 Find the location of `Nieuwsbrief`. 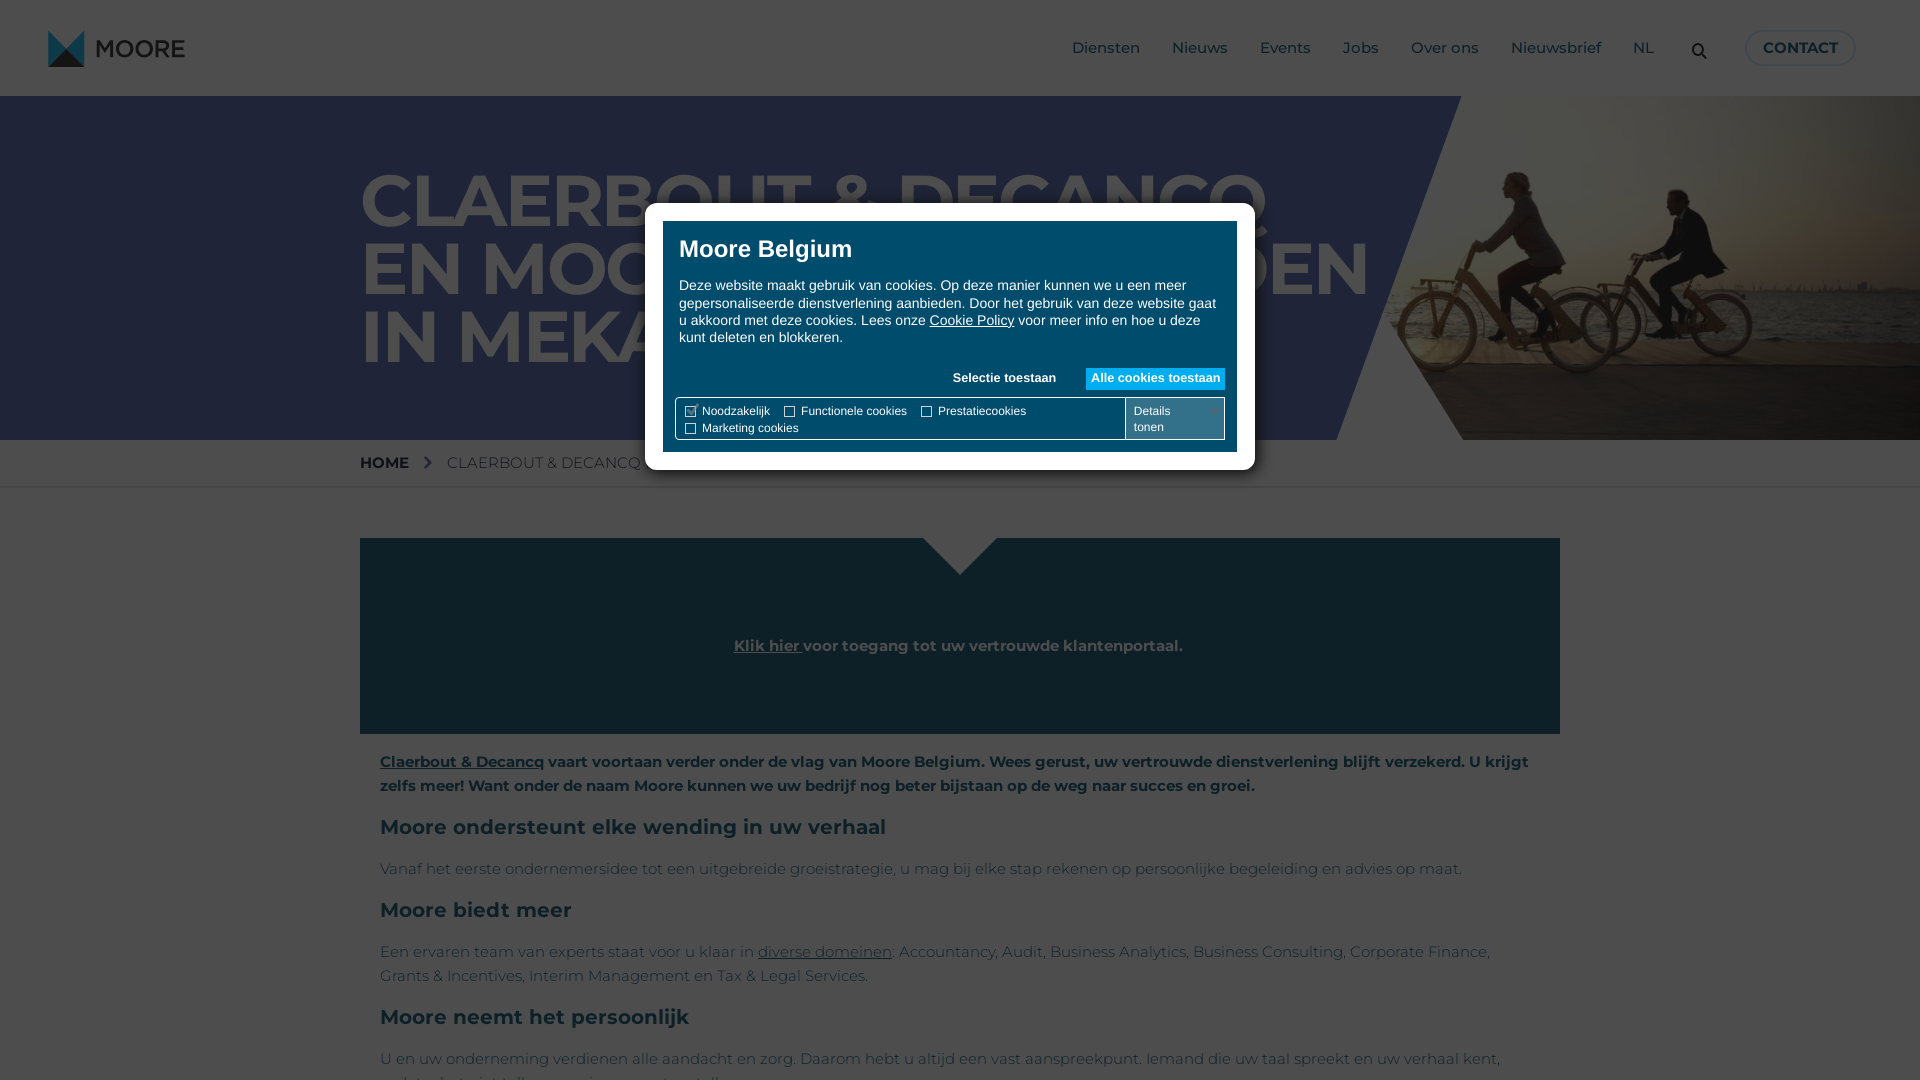

Nieuwsbrief is located at coordinates (1556, 48).